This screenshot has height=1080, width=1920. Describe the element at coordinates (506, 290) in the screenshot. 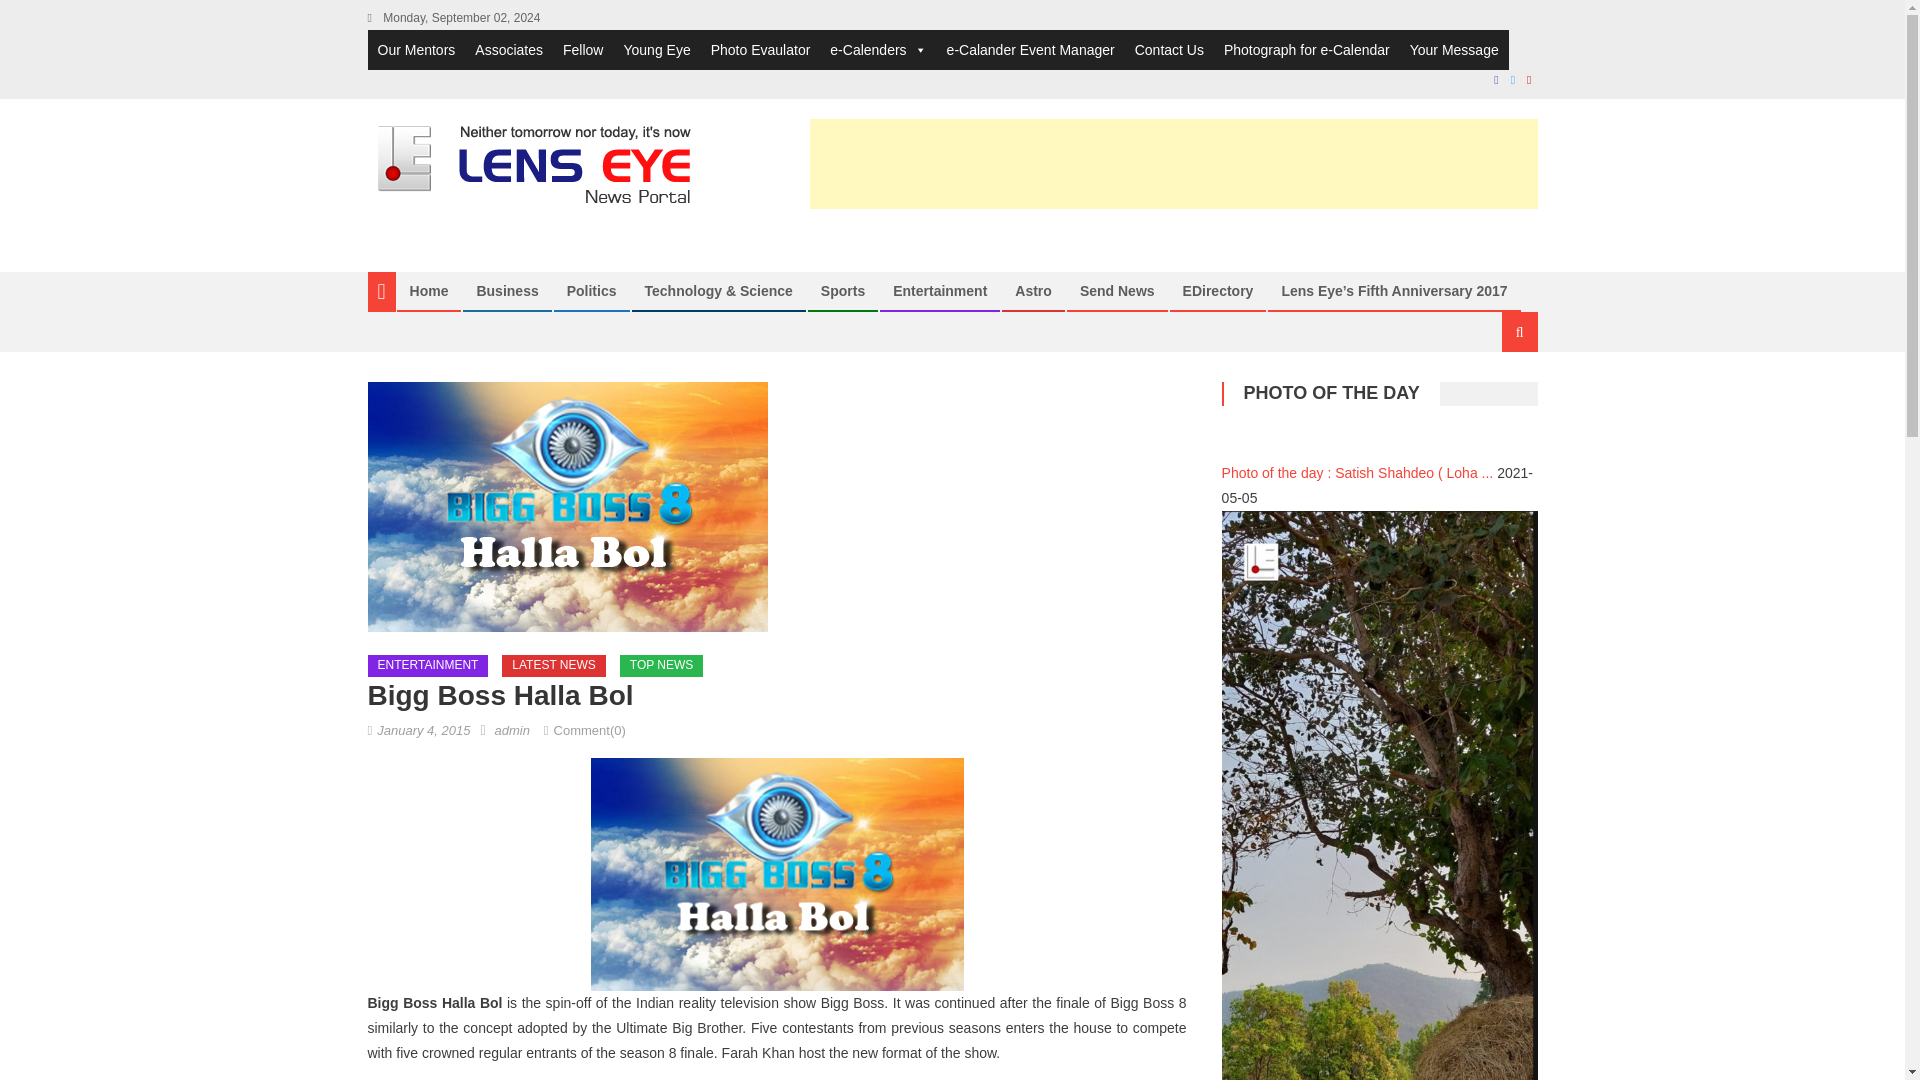

I see `Business` at that location.